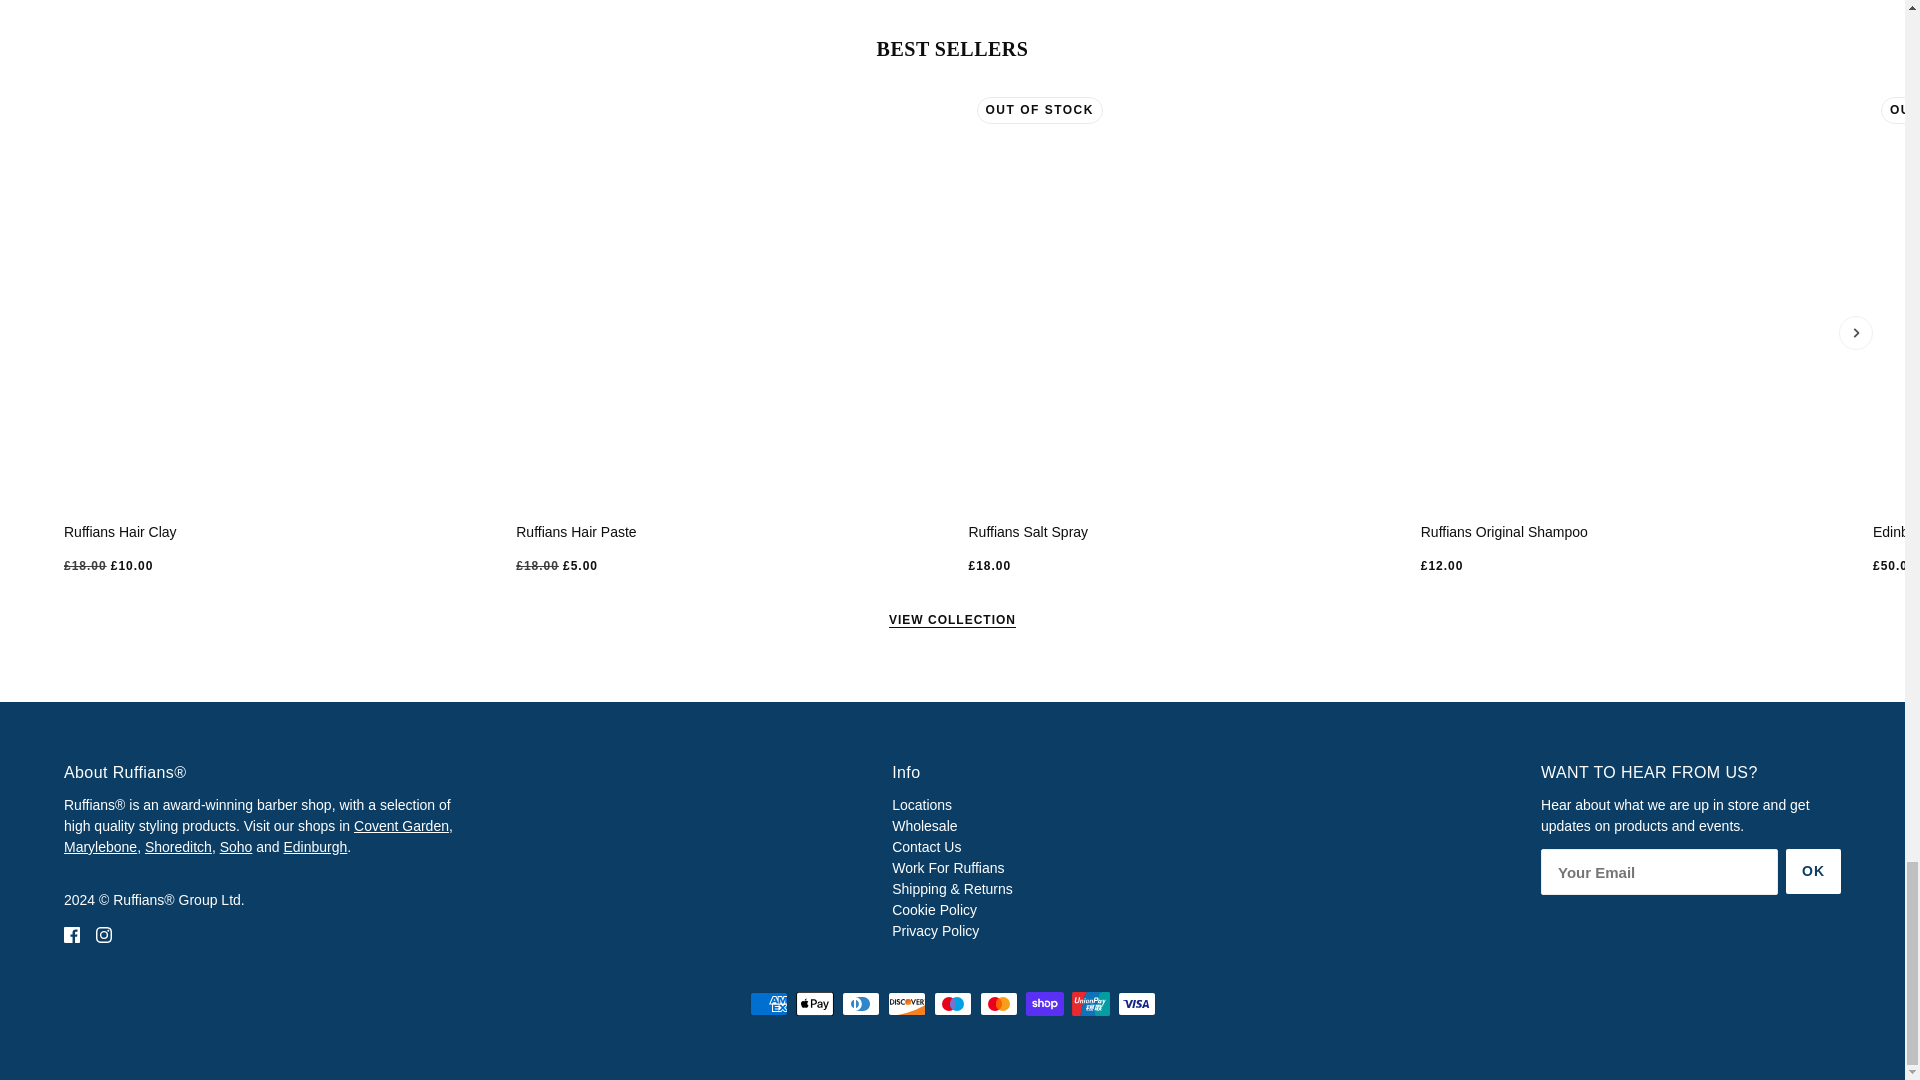 The image size is (1920, 1080). What do you see at coordinates (178, 847) in the screenshot?
I see `Ruffians Shoreditch` at bounding box center [178, 847].